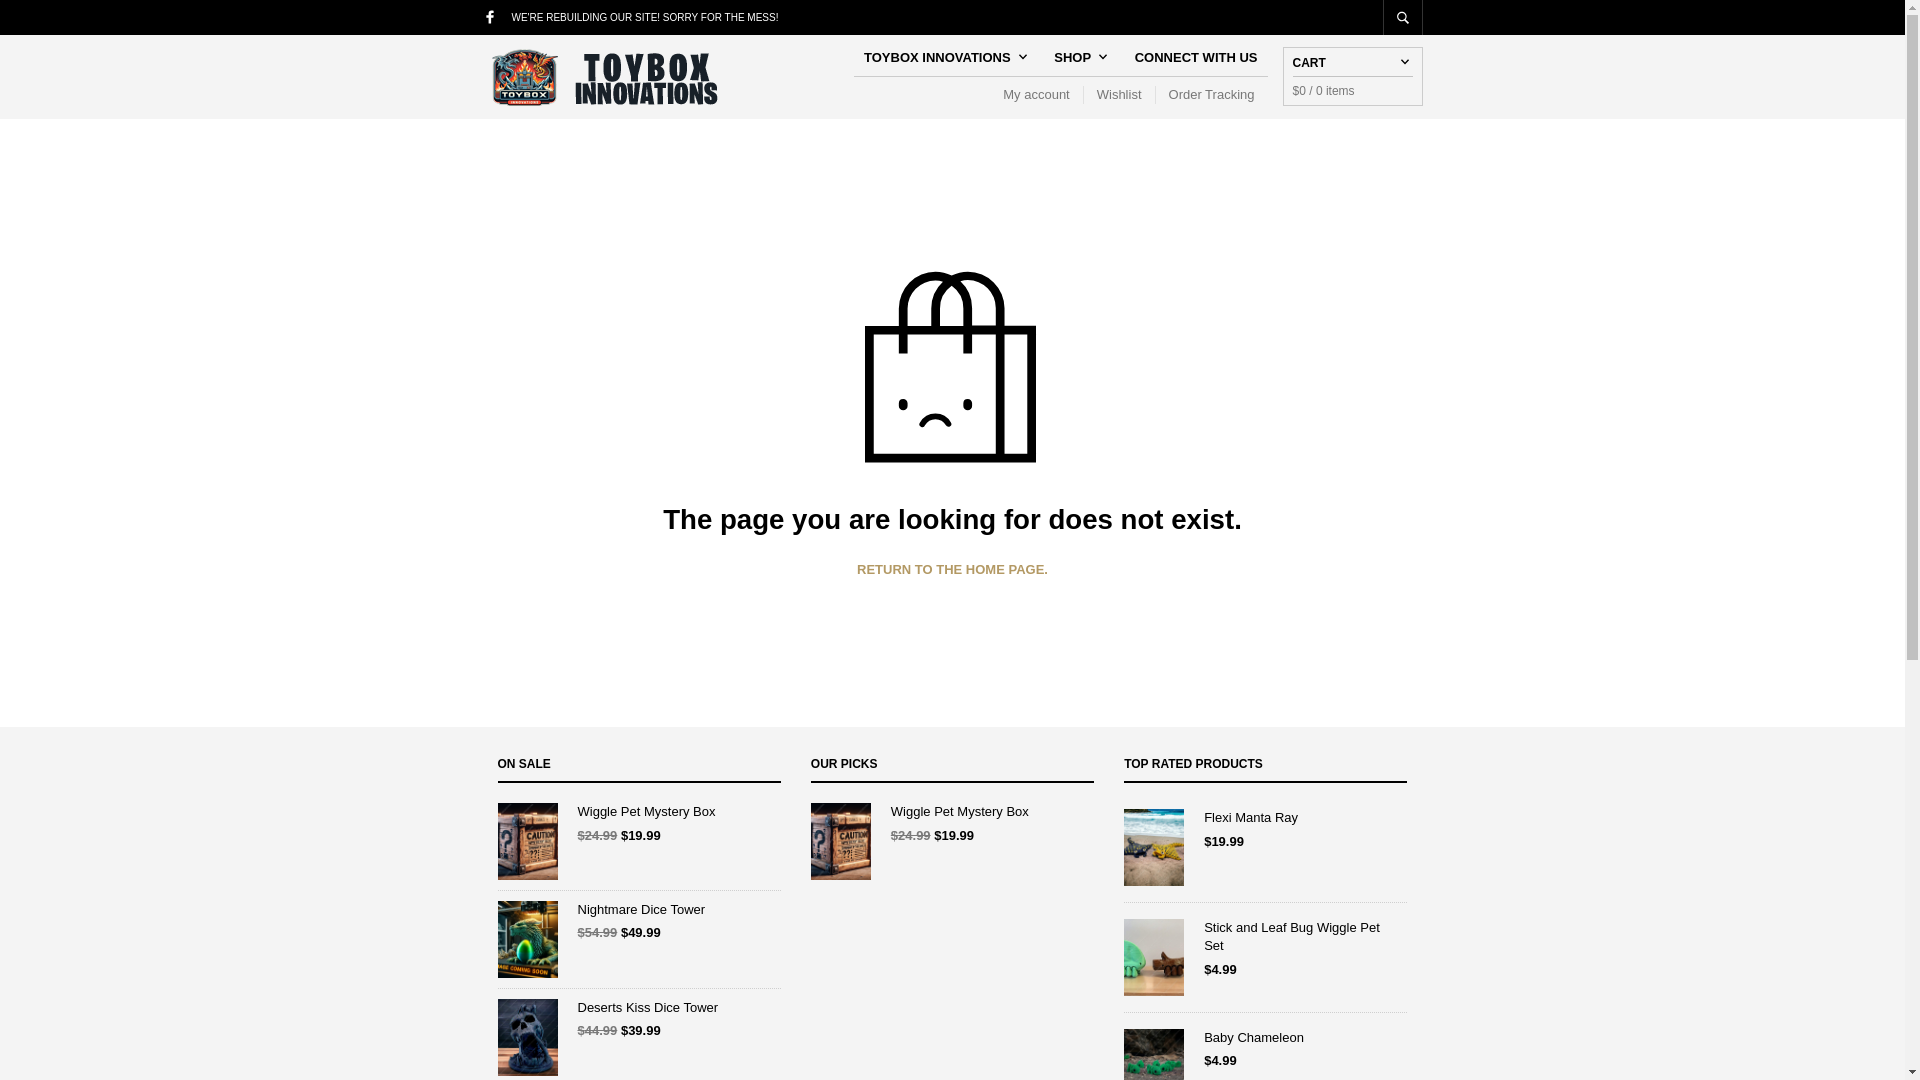 The width and height of the screenshot is (1920, 1080). I want to click on SHOP, so click(1078, 57).